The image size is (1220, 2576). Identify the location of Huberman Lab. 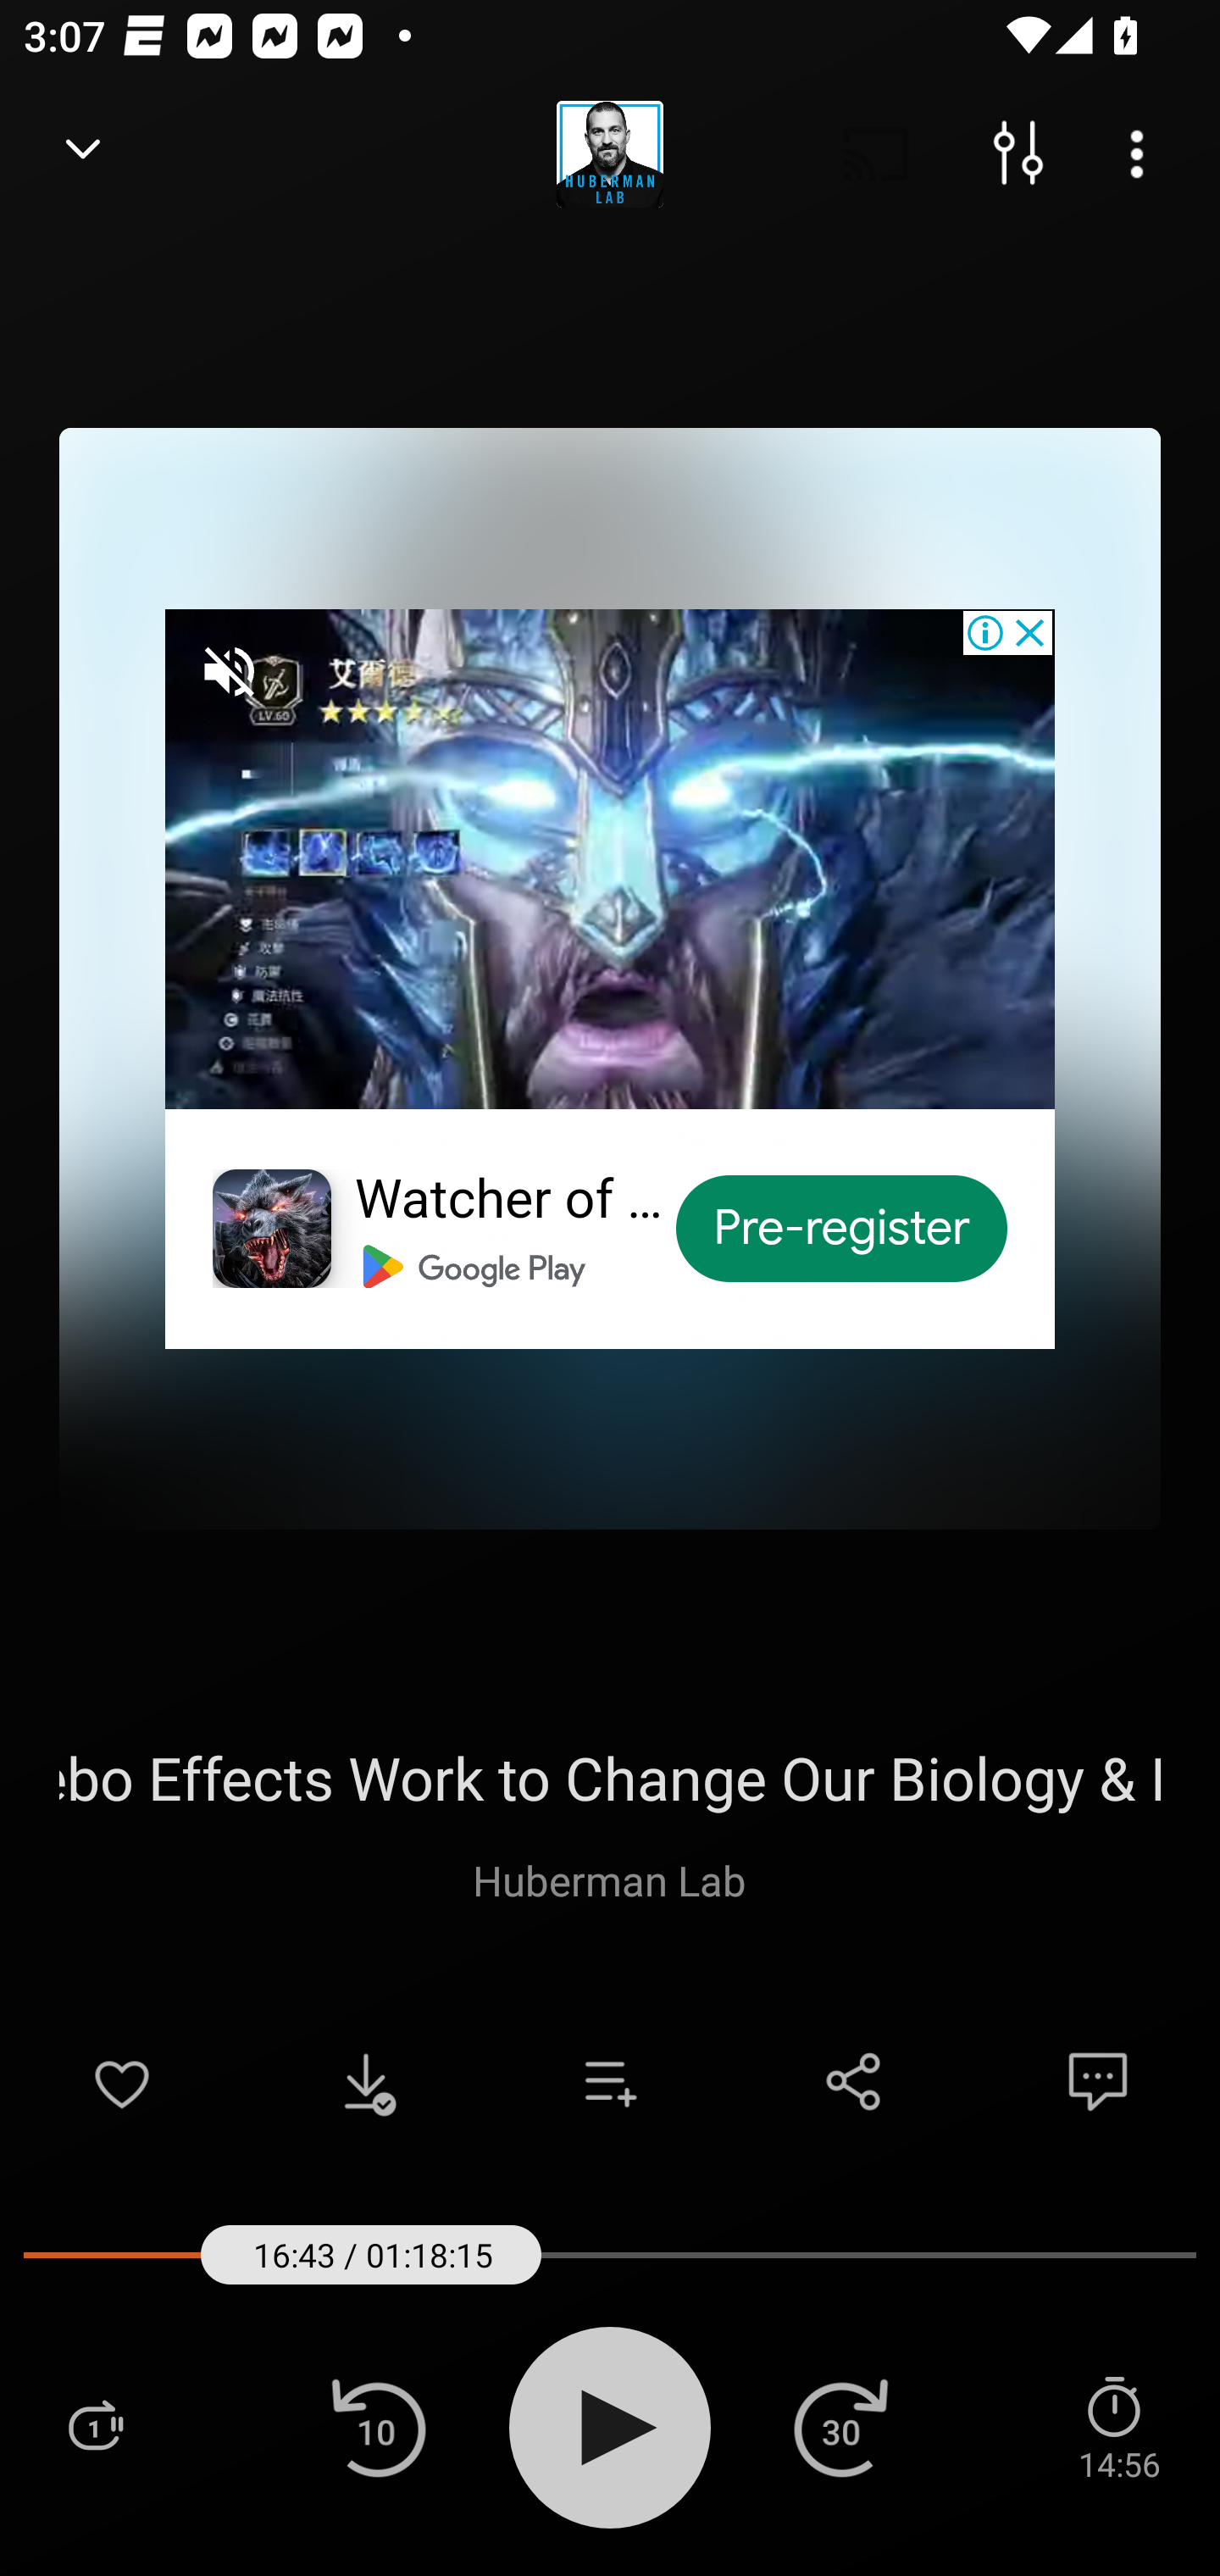
(609, 1879).